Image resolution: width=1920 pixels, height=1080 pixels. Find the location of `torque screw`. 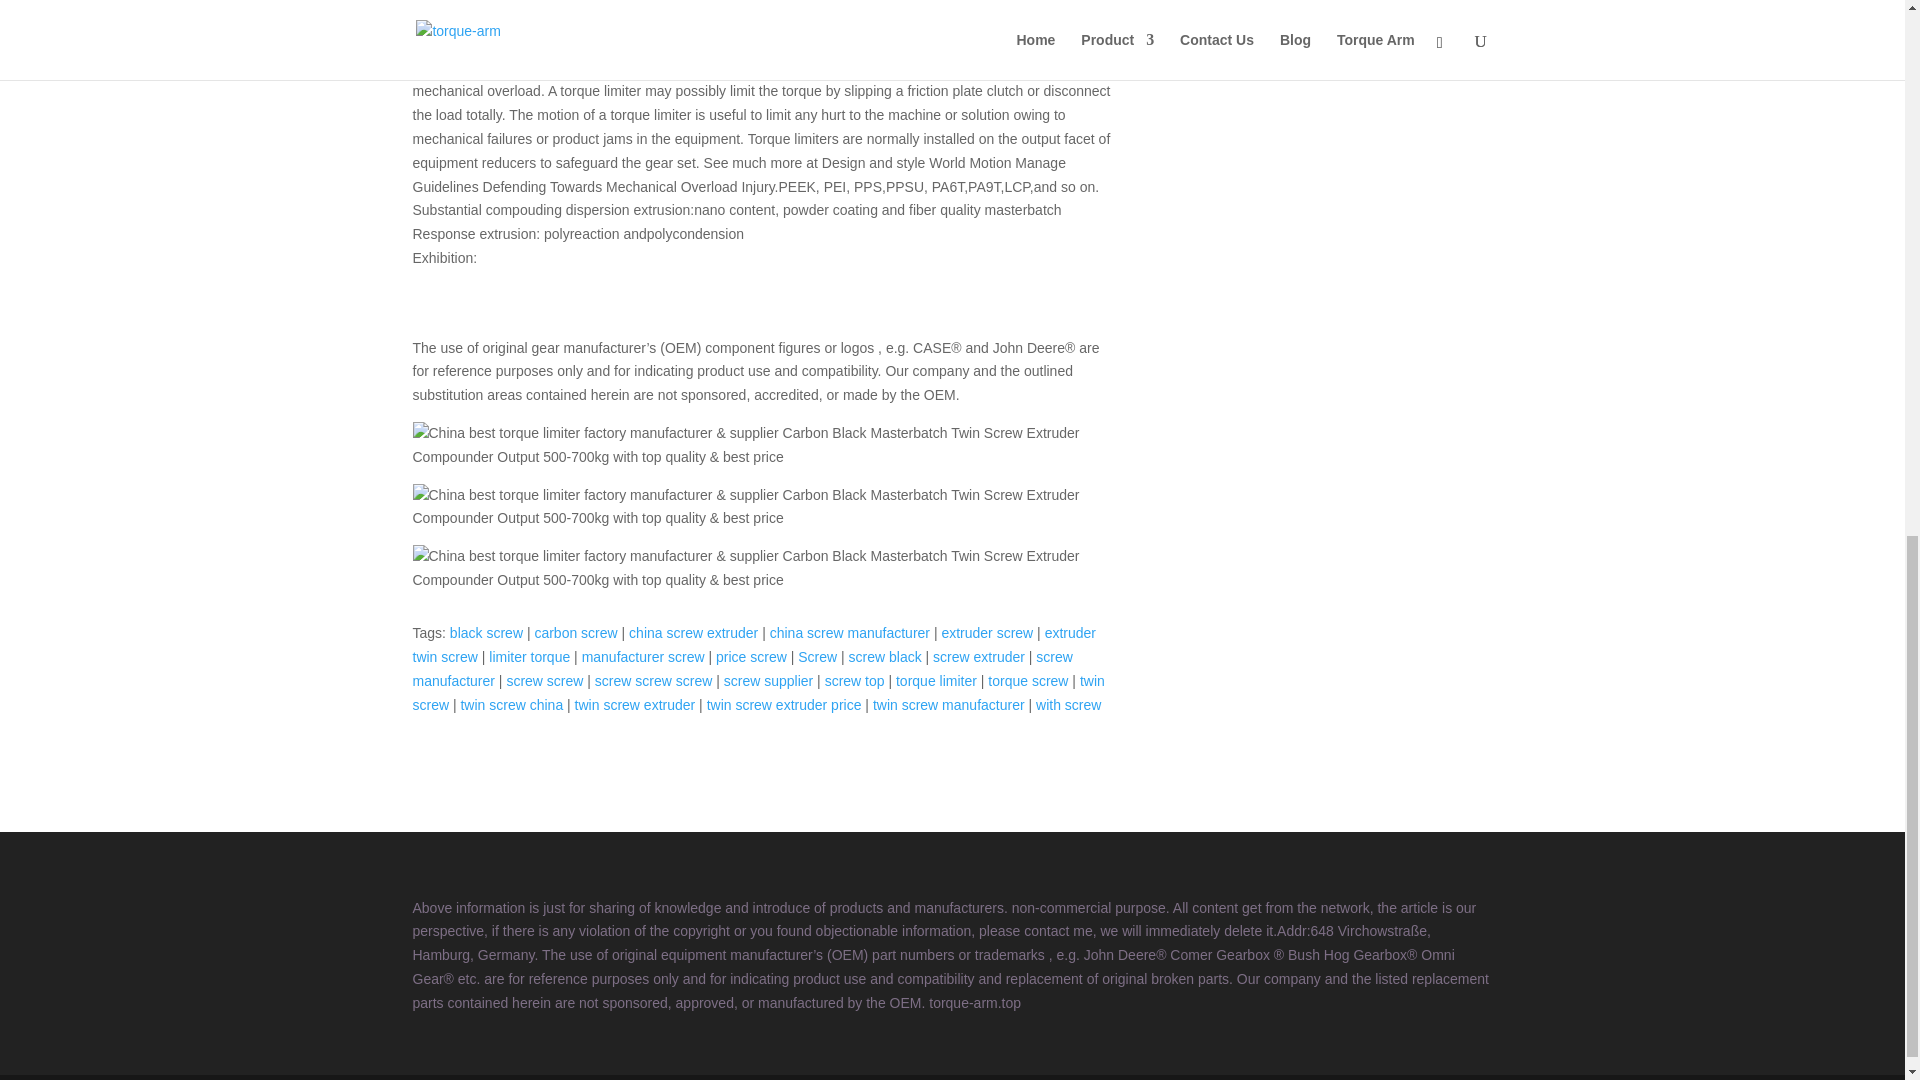

torque screw is located at coordinates (1028, 680).